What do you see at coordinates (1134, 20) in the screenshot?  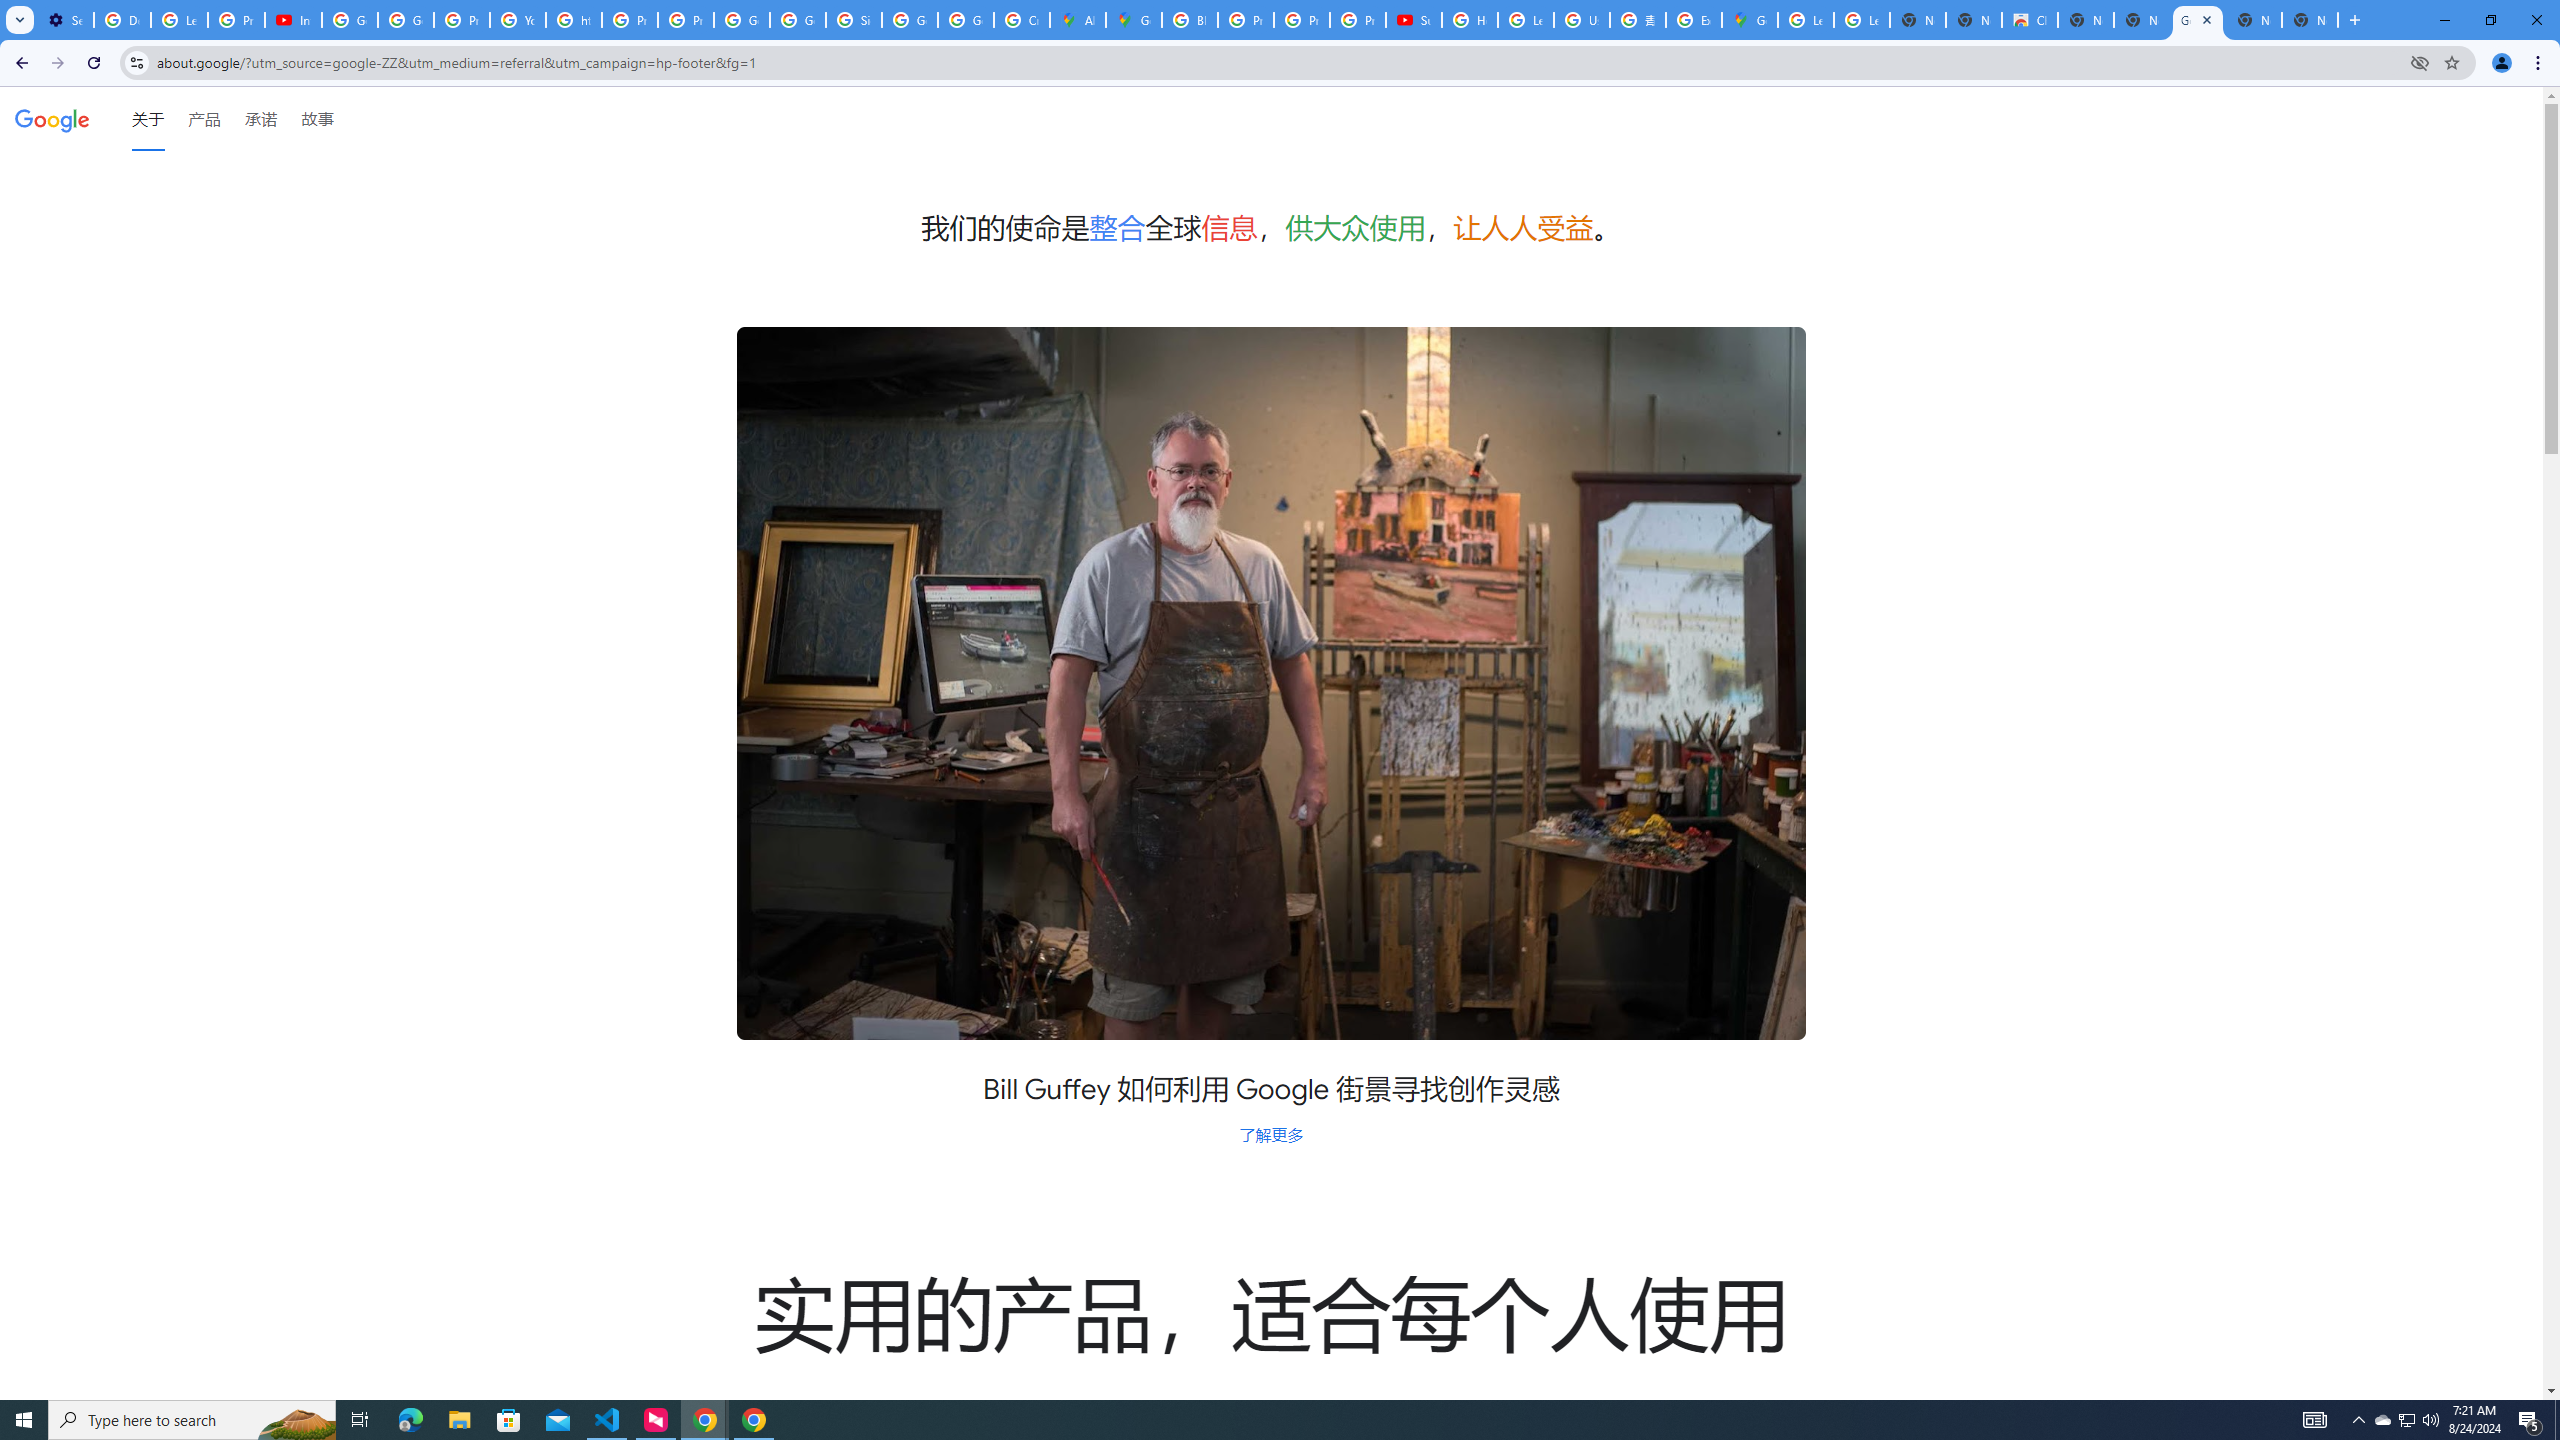 I see `Google Maps` at bounding box center [1134, 20].